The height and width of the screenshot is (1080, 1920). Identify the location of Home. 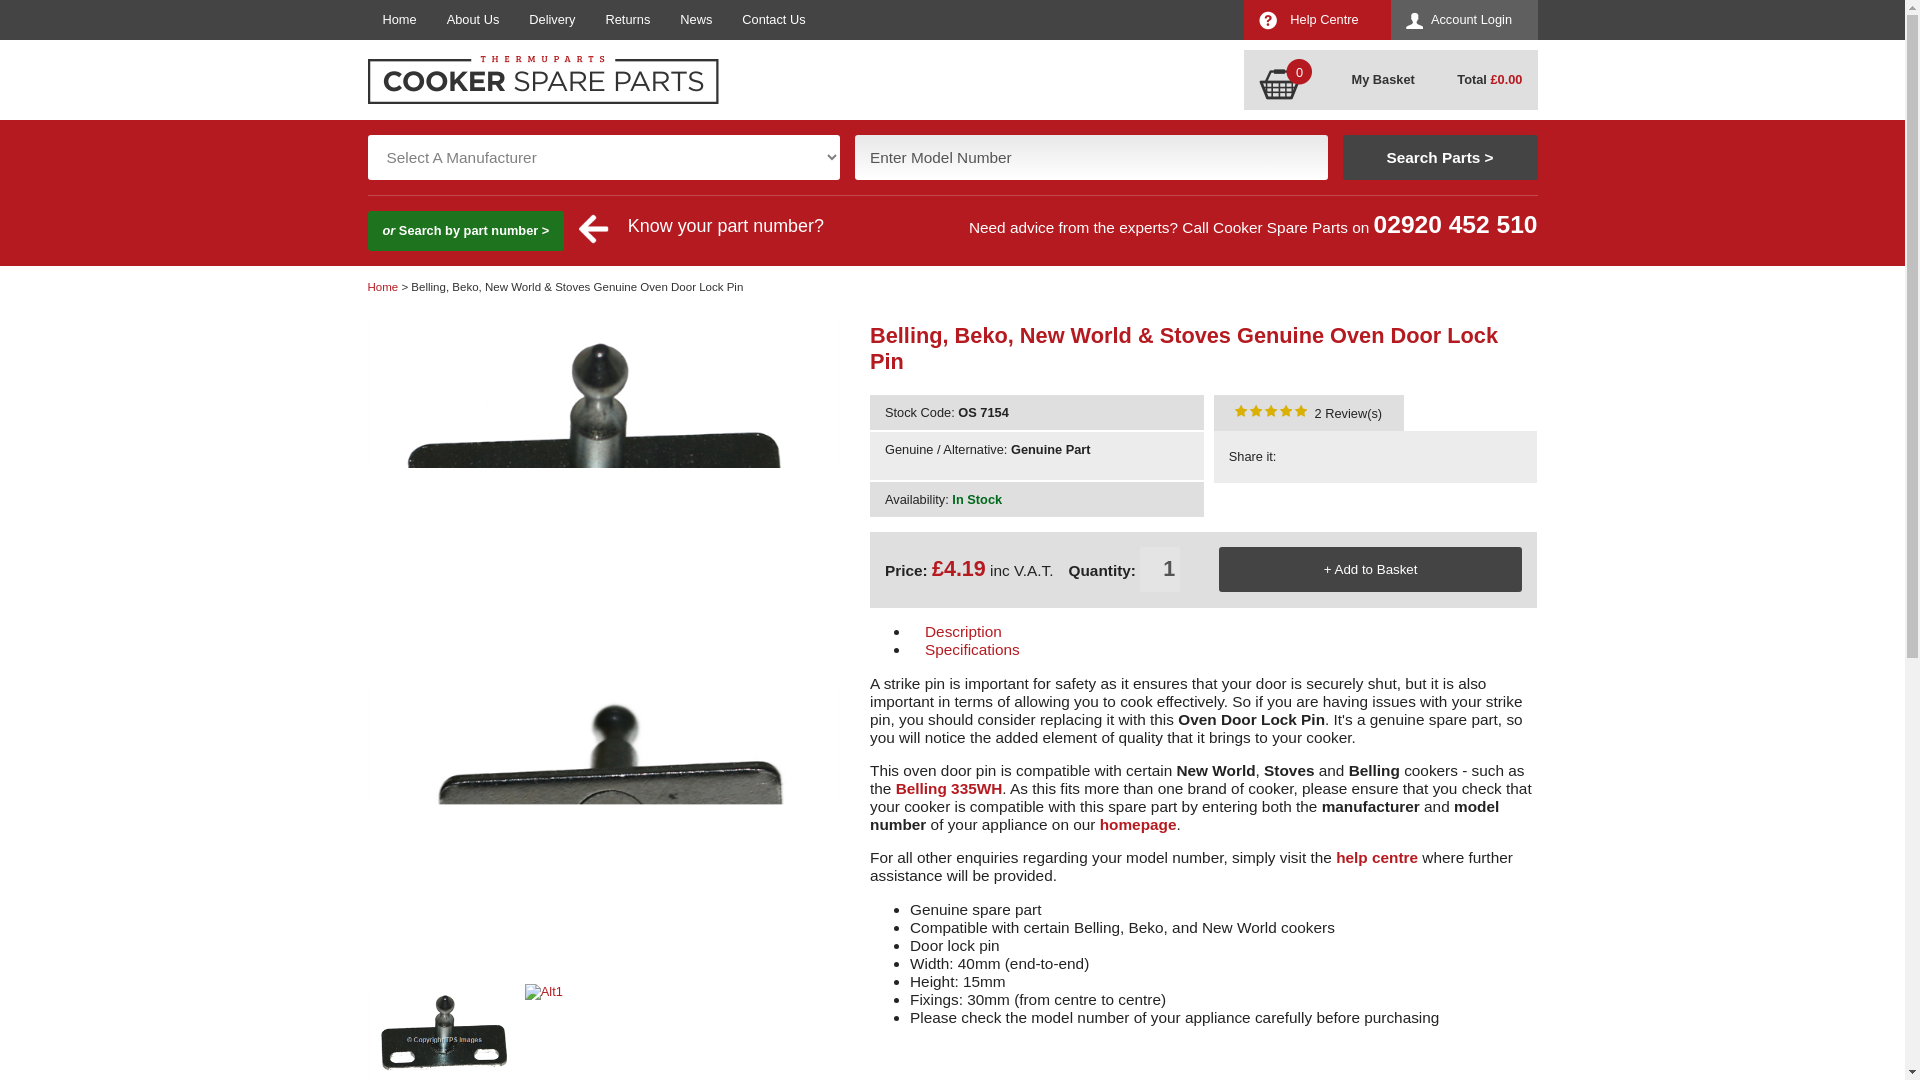
(384, 286).